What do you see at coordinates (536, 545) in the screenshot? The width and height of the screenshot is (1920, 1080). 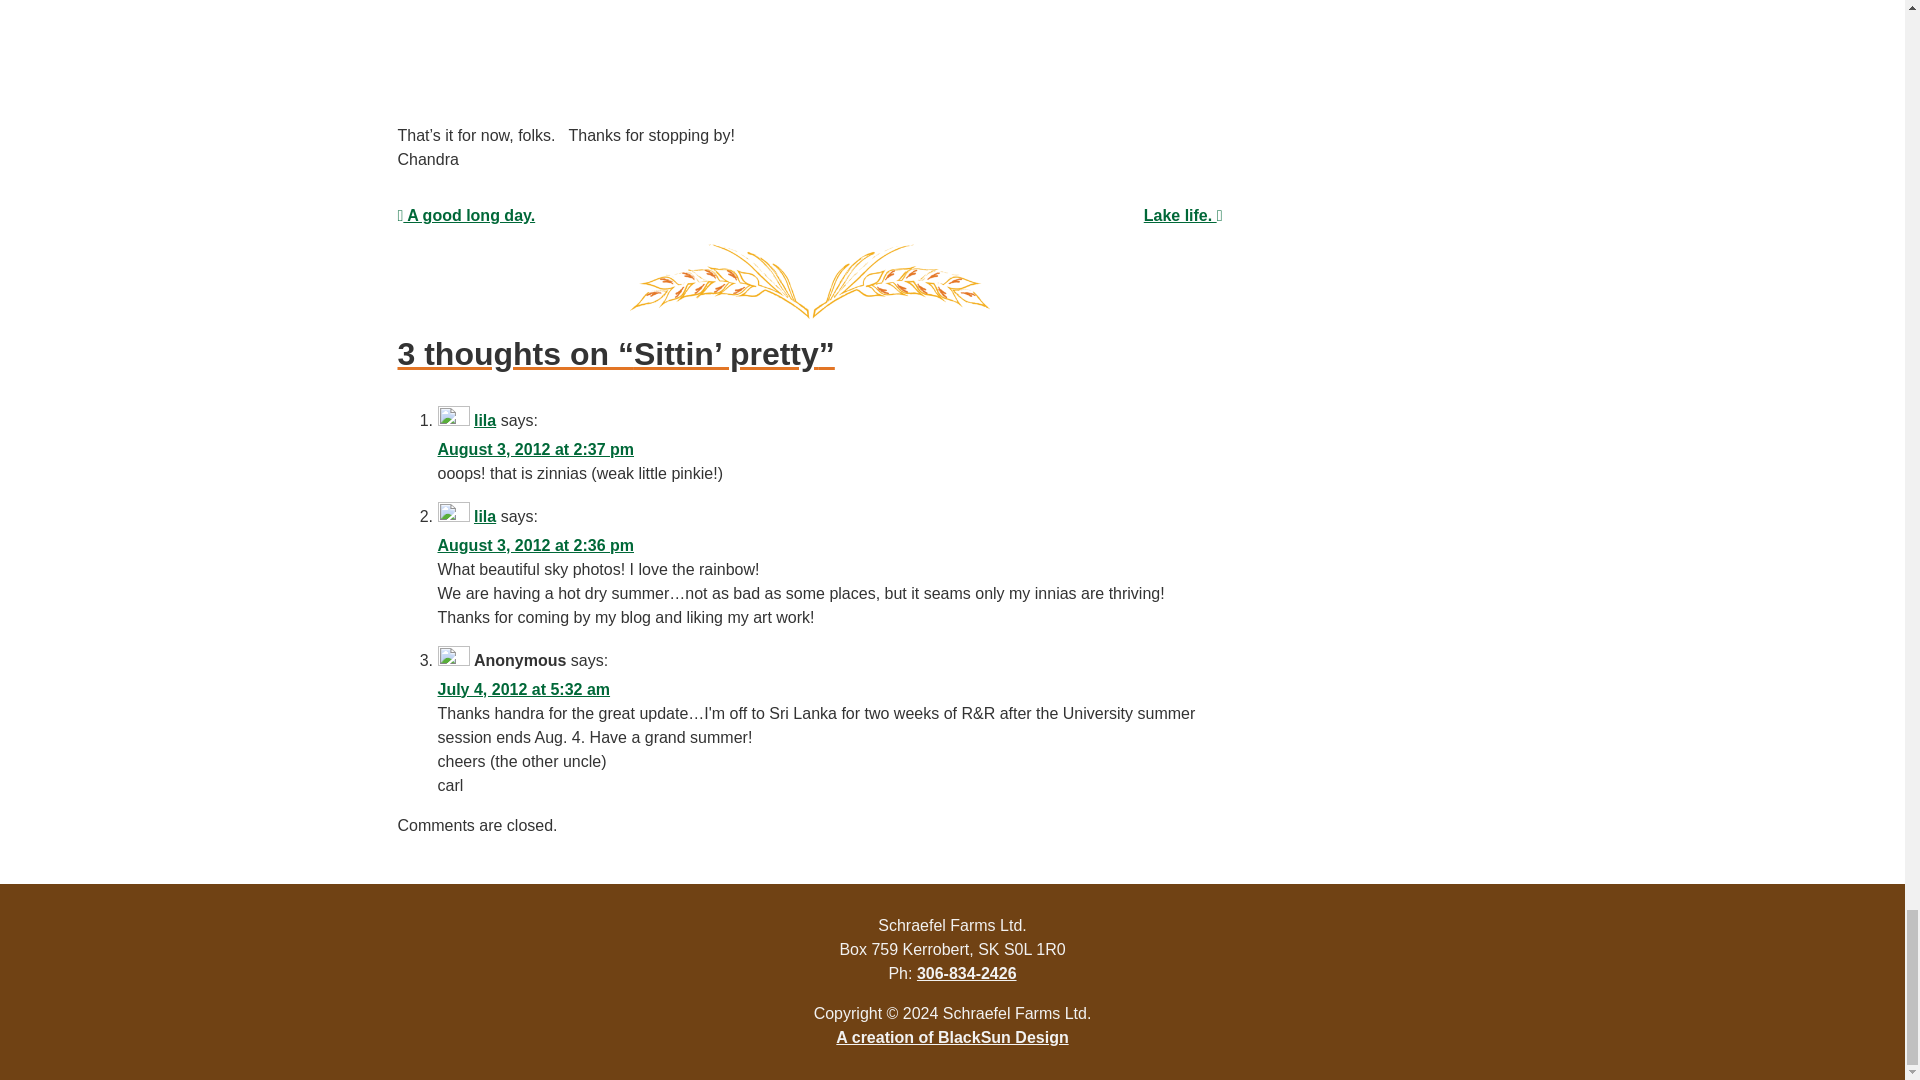 I see `August 3, 2012 at 2:36 pm` at bounding box center [536, 545].